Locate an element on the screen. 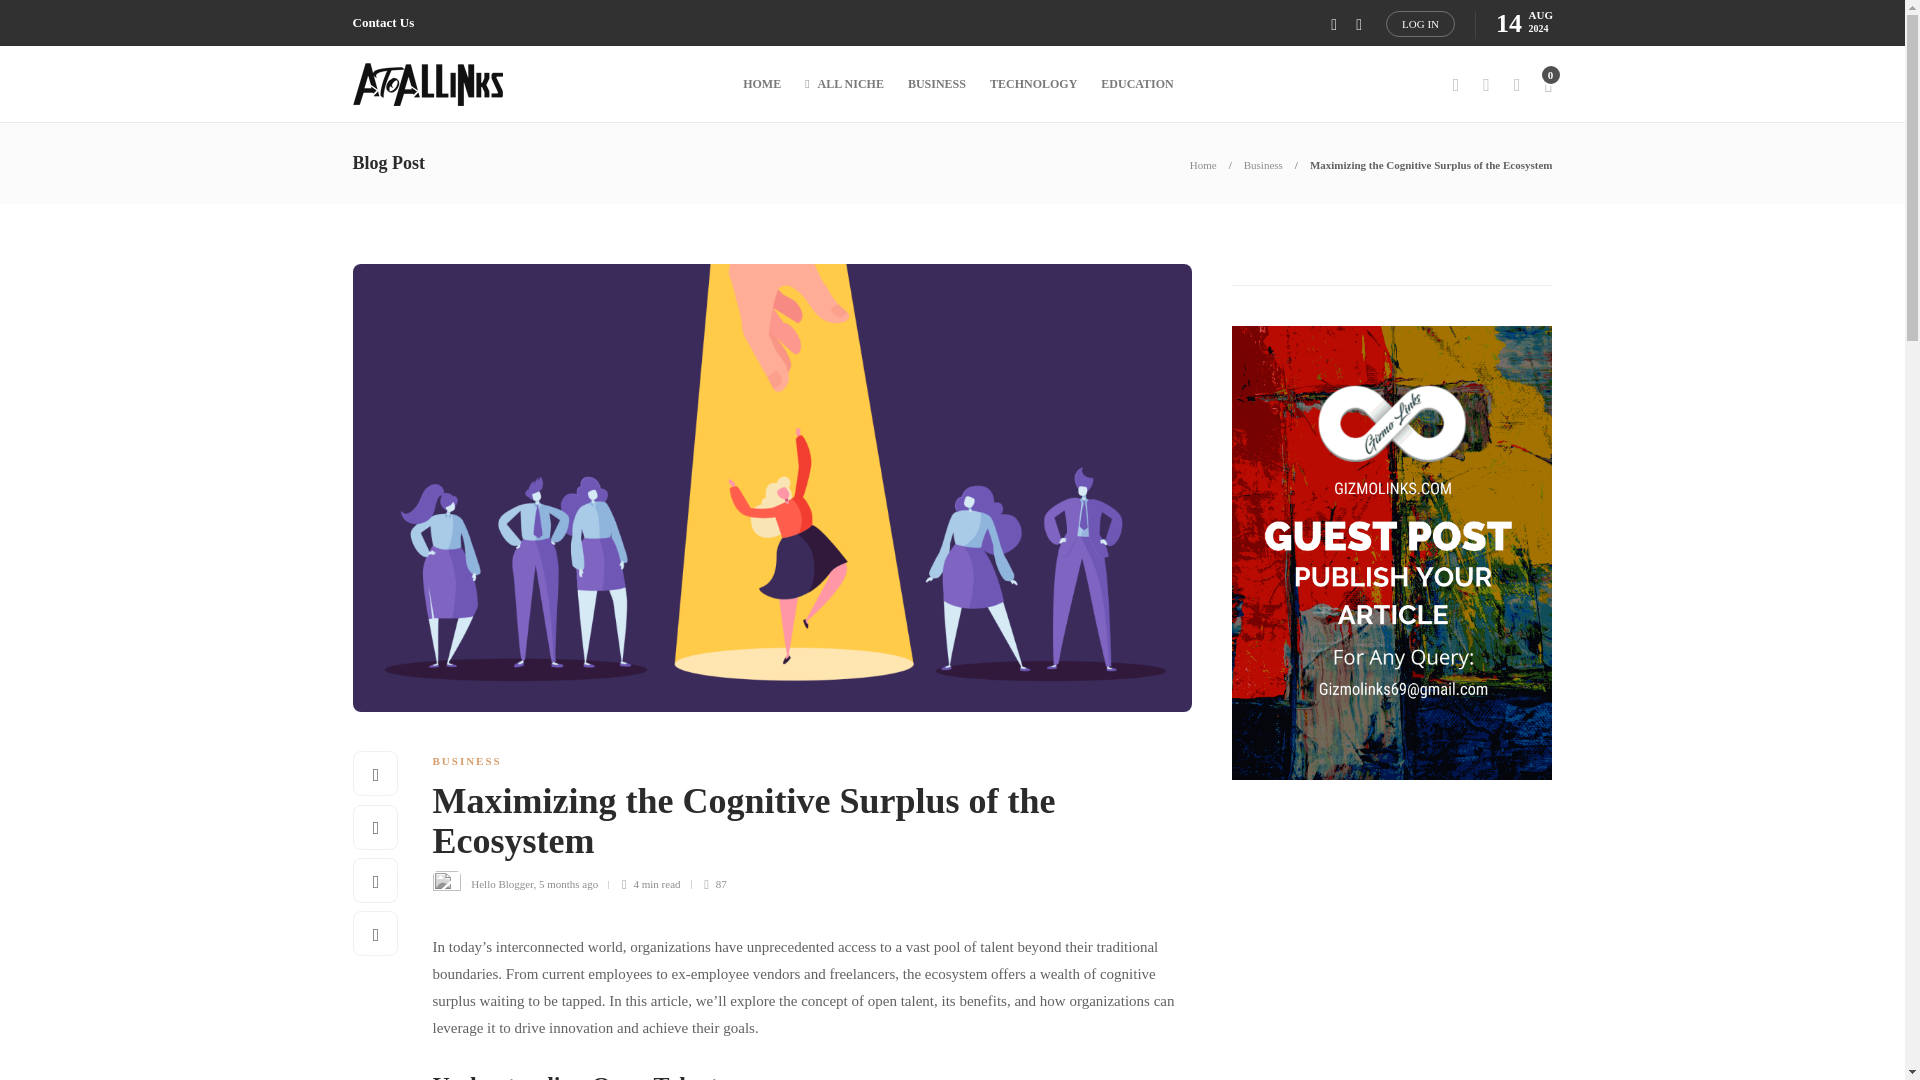 This screenshot has height=1080, width=1920. Hello Blogger is located at coordinates (502, 884).